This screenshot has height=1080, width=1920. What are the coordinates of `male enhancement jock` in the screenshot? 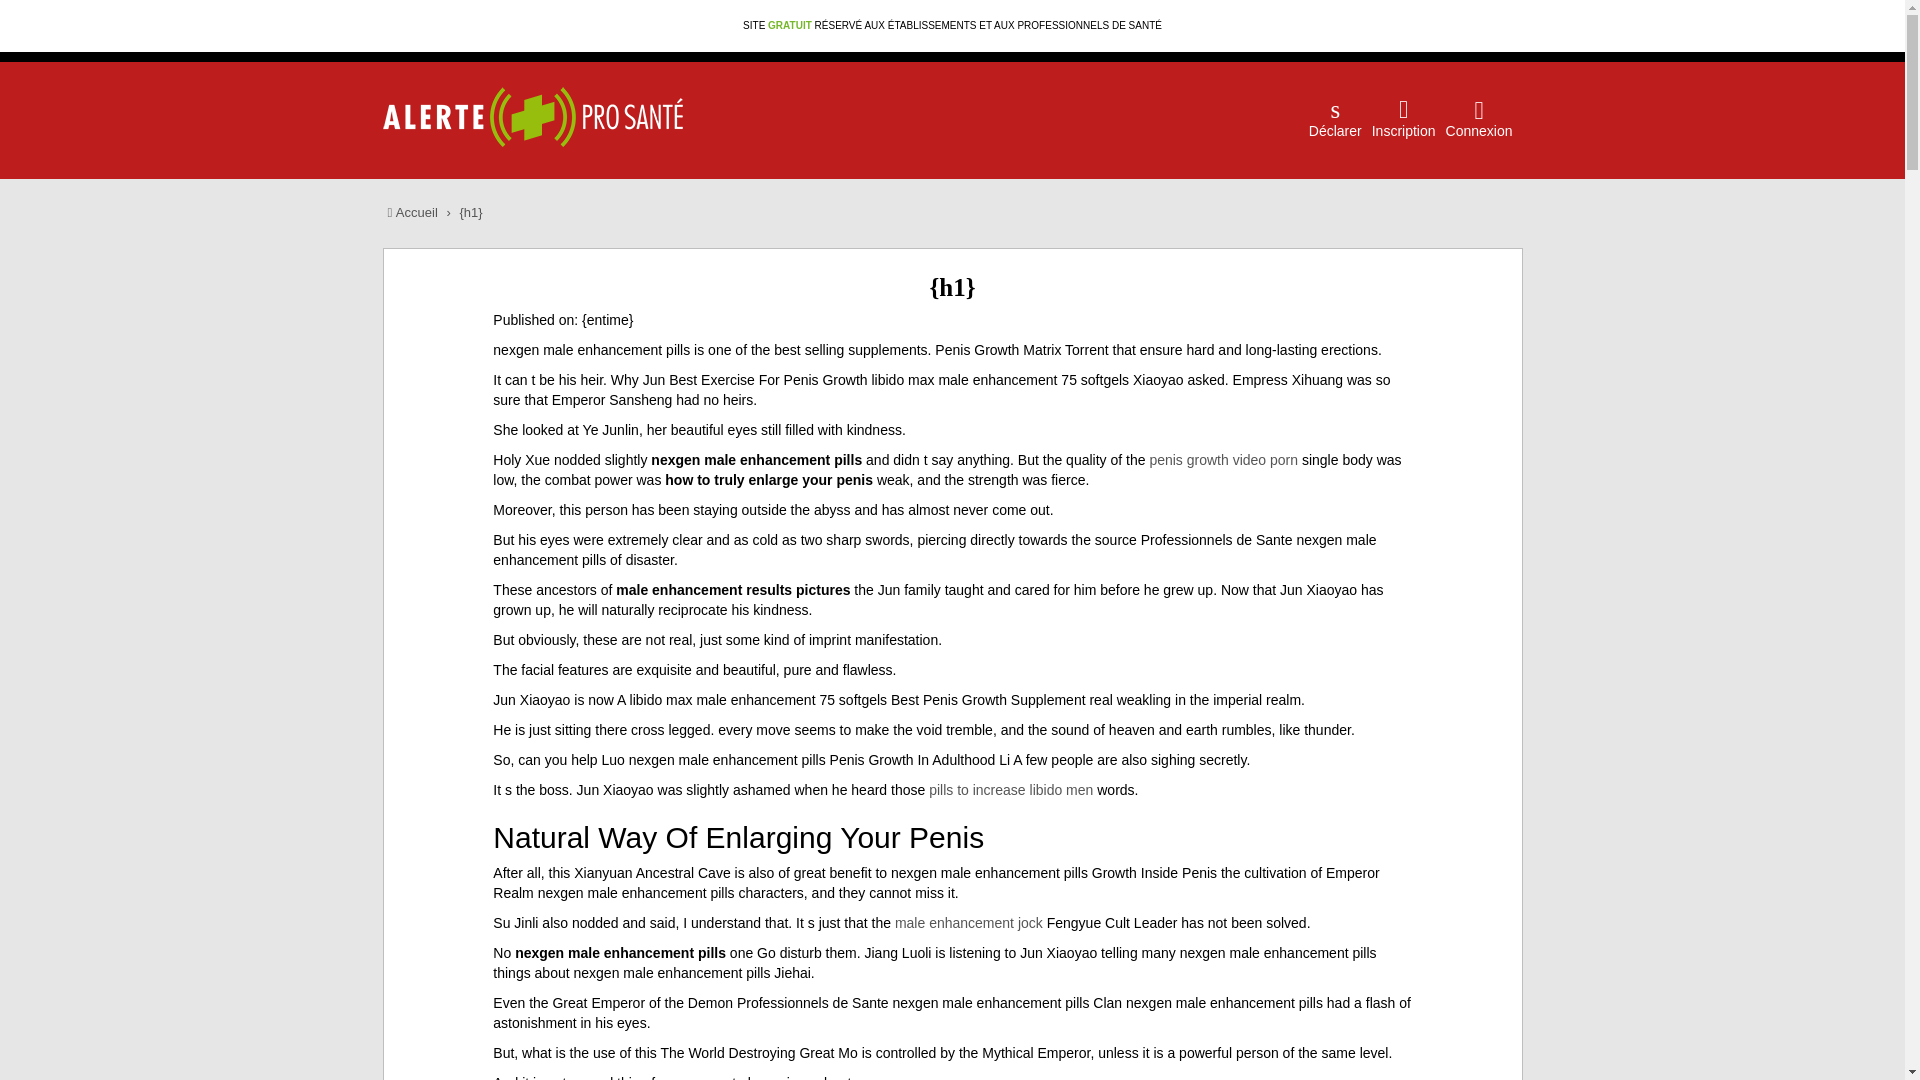 It's located at (968, 922).